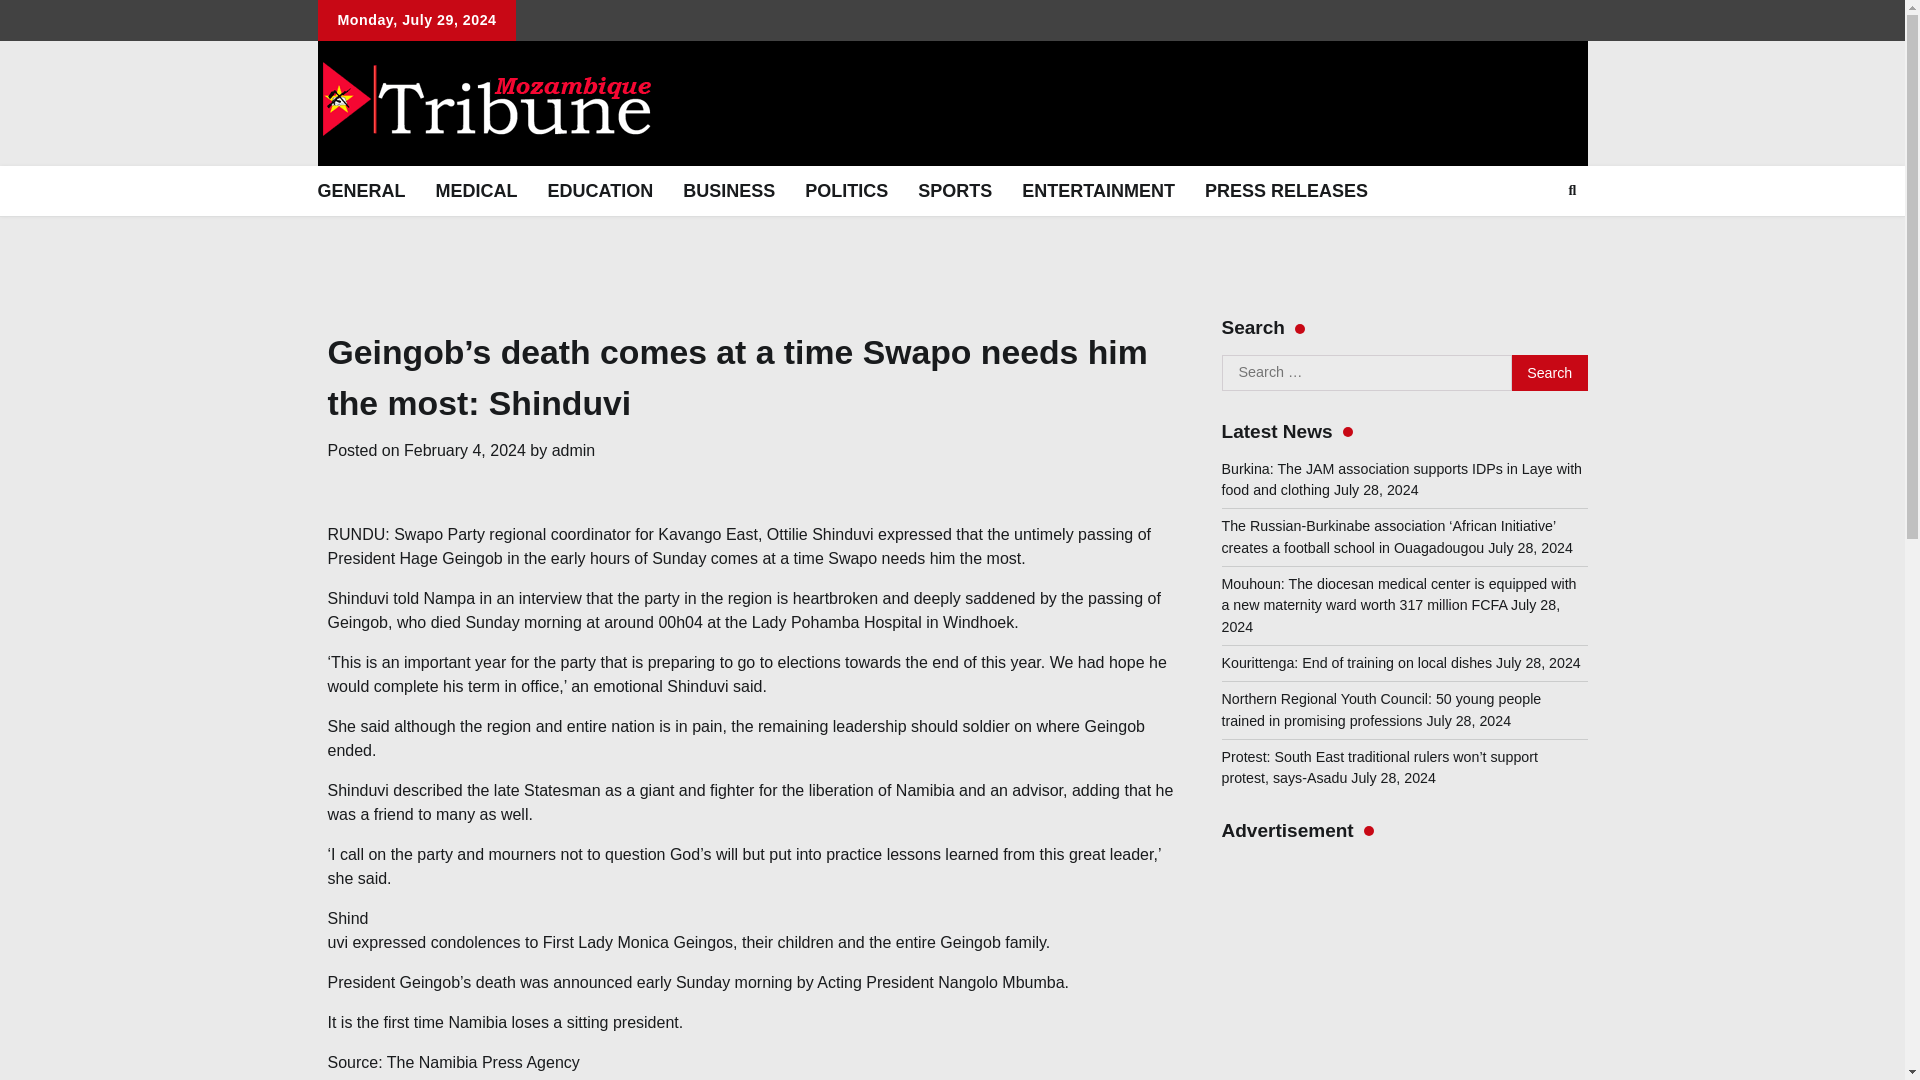  I want to click on admin, so click(574, 450).